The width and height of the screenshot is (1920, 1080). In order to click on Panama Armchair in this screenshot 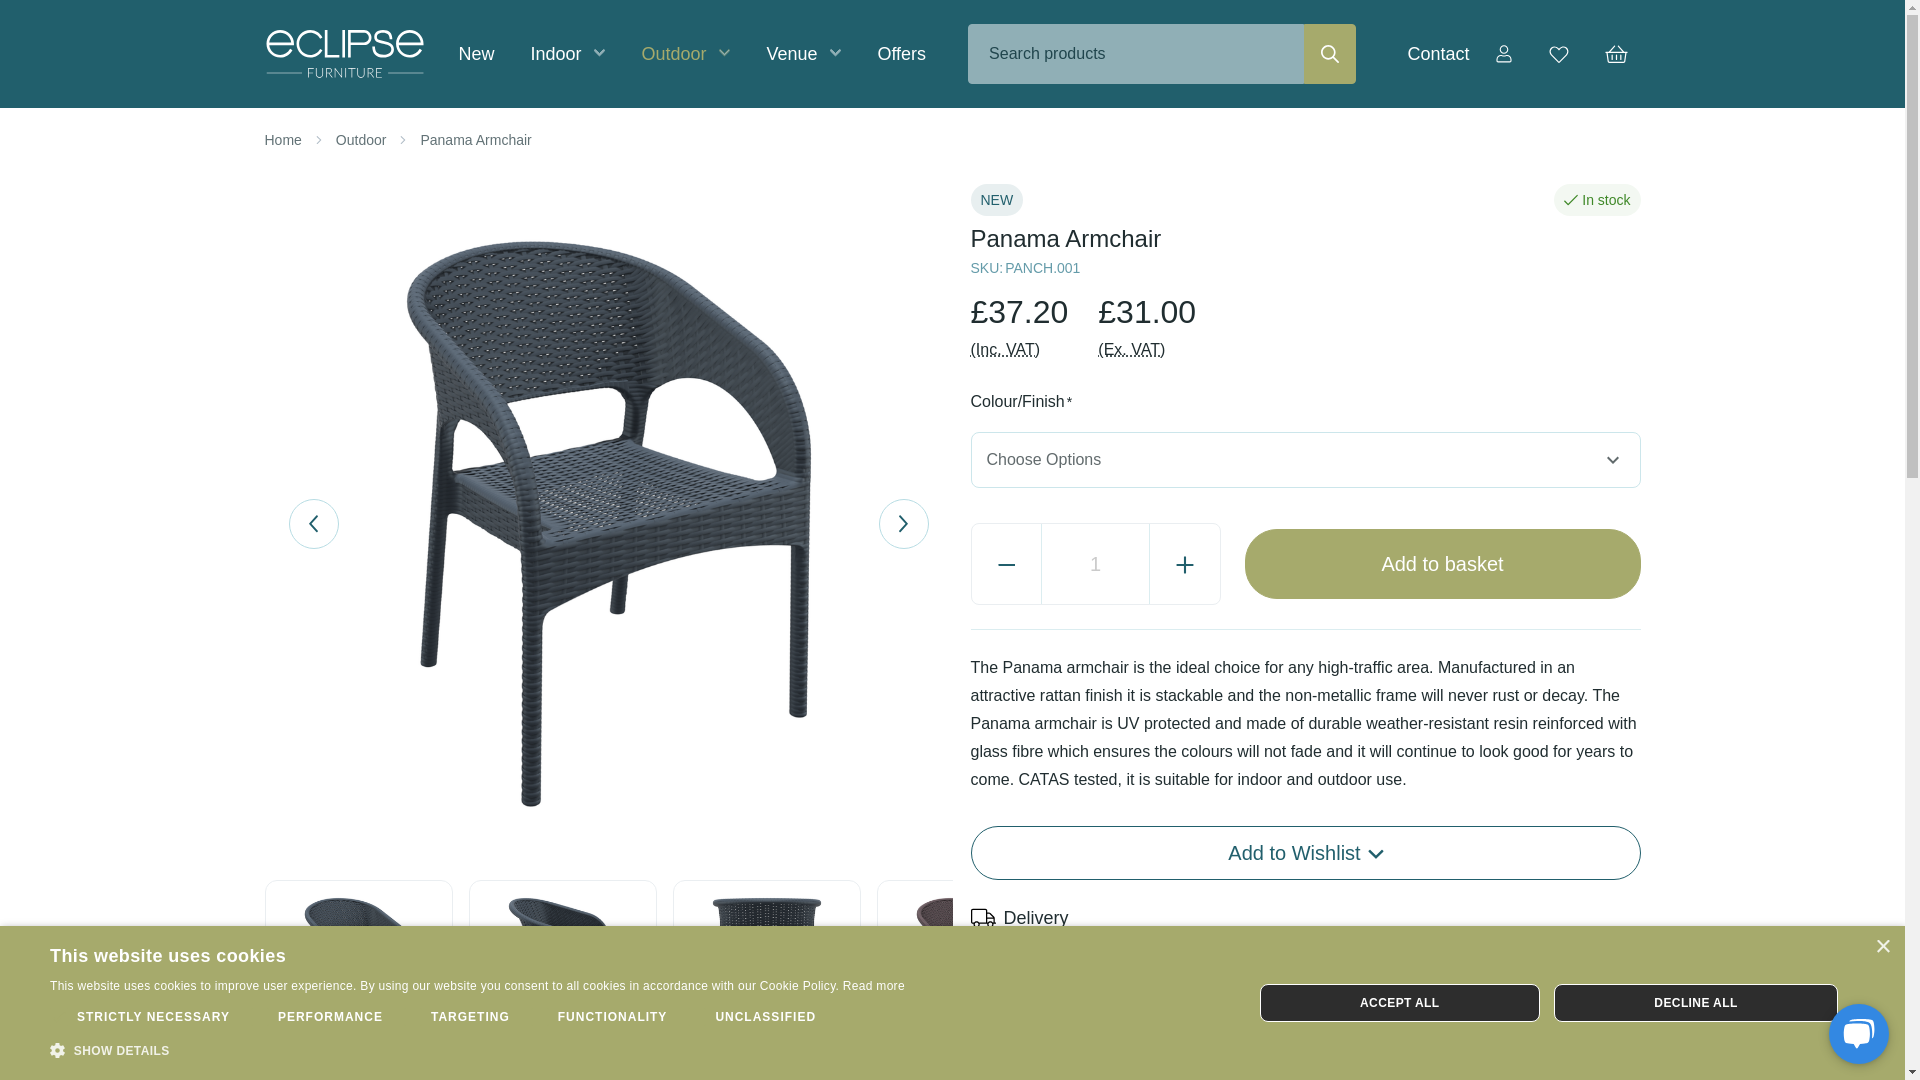, I will do `click(766, 974)`.